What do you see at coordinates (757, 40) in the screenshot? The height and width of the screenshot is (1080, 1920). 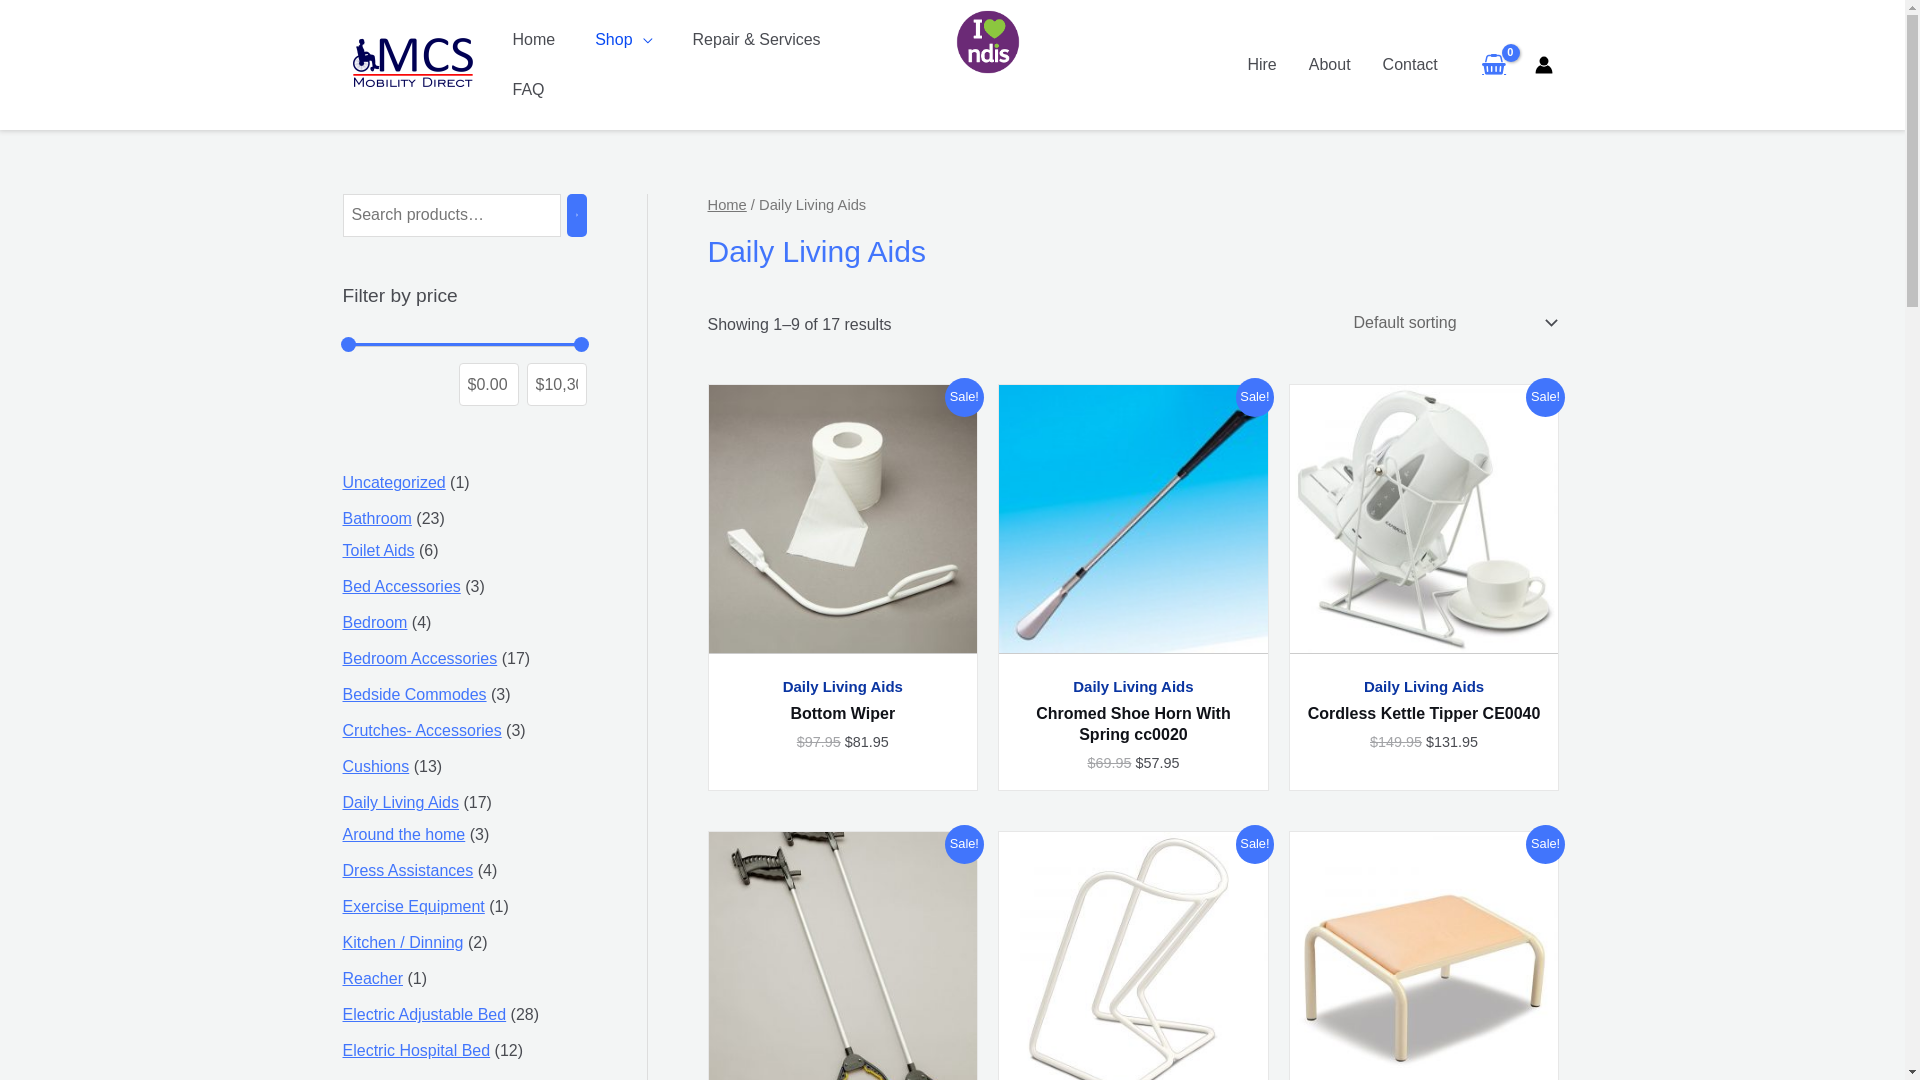 I see `Repair & Services` at bounding box center [757, 40].